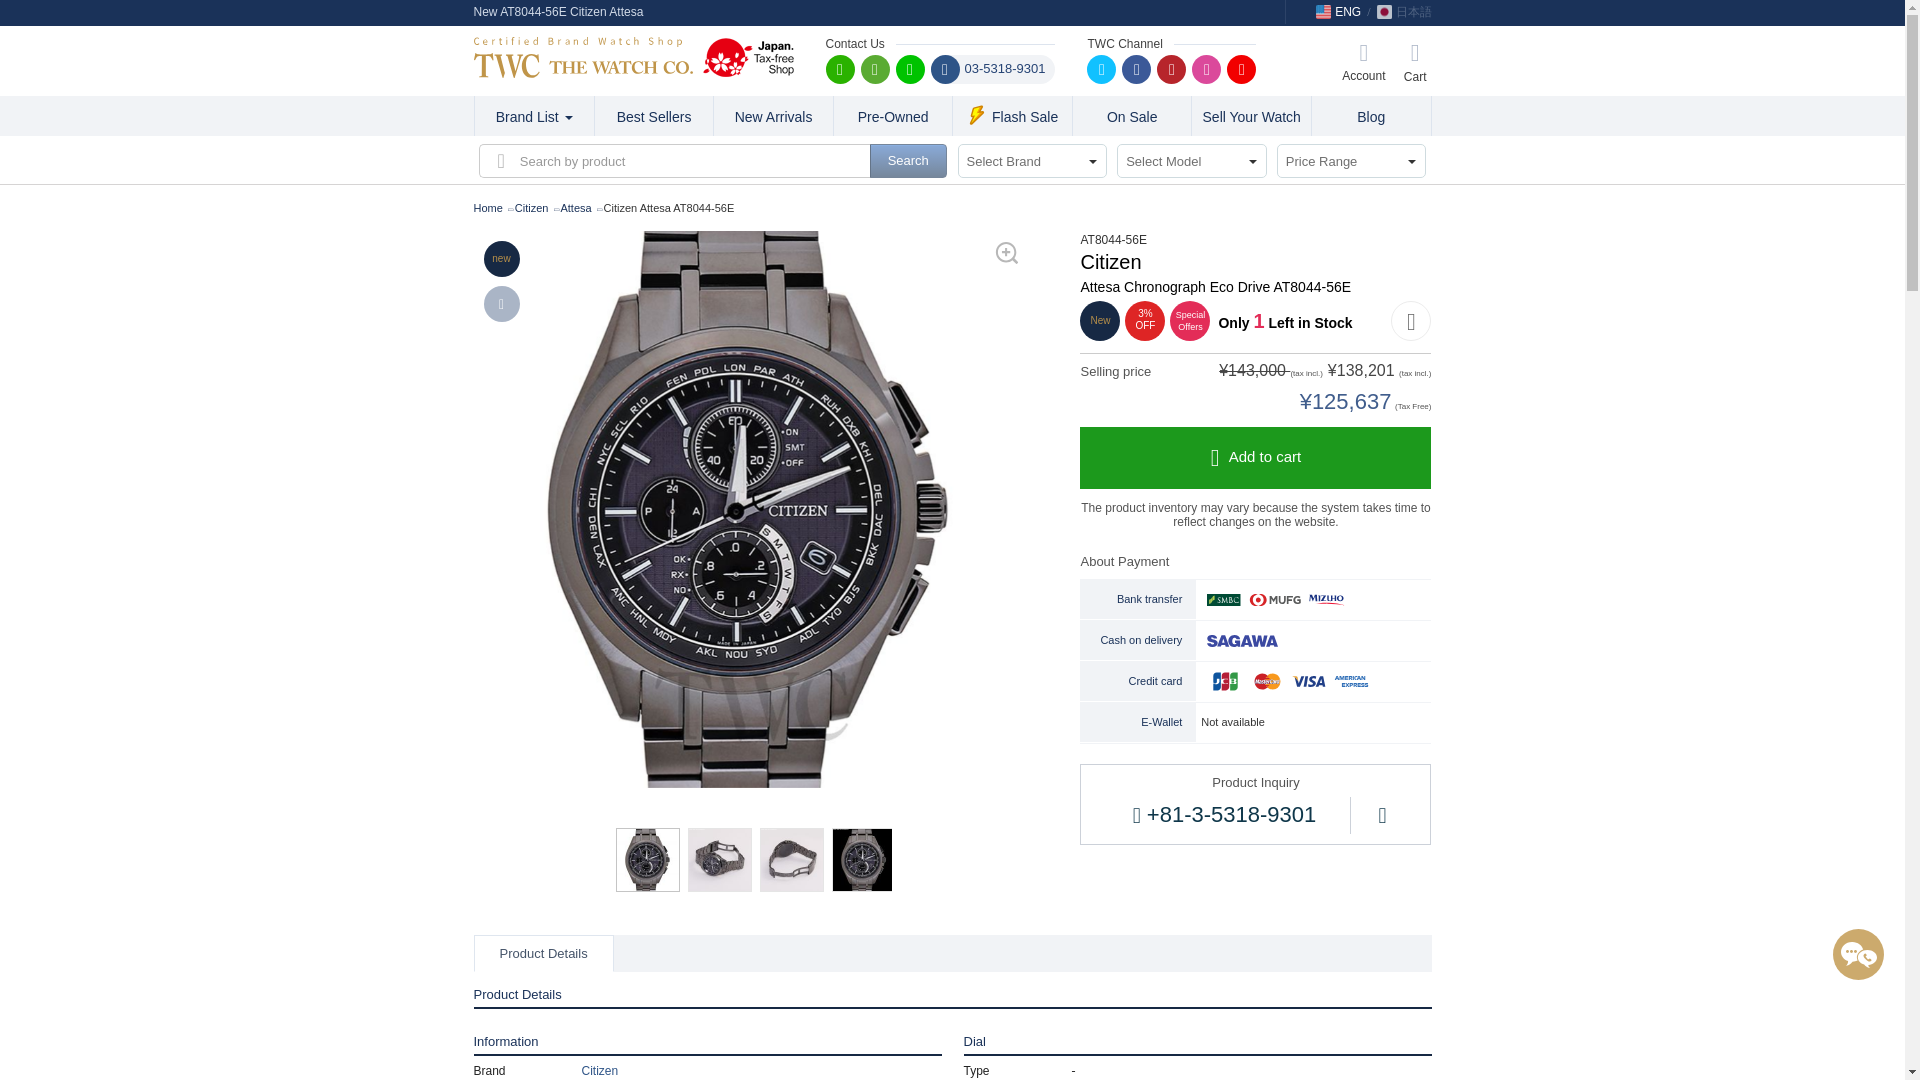 The image size is (1920, 1080). I want to click on twctokyo, so click(1100, 70).